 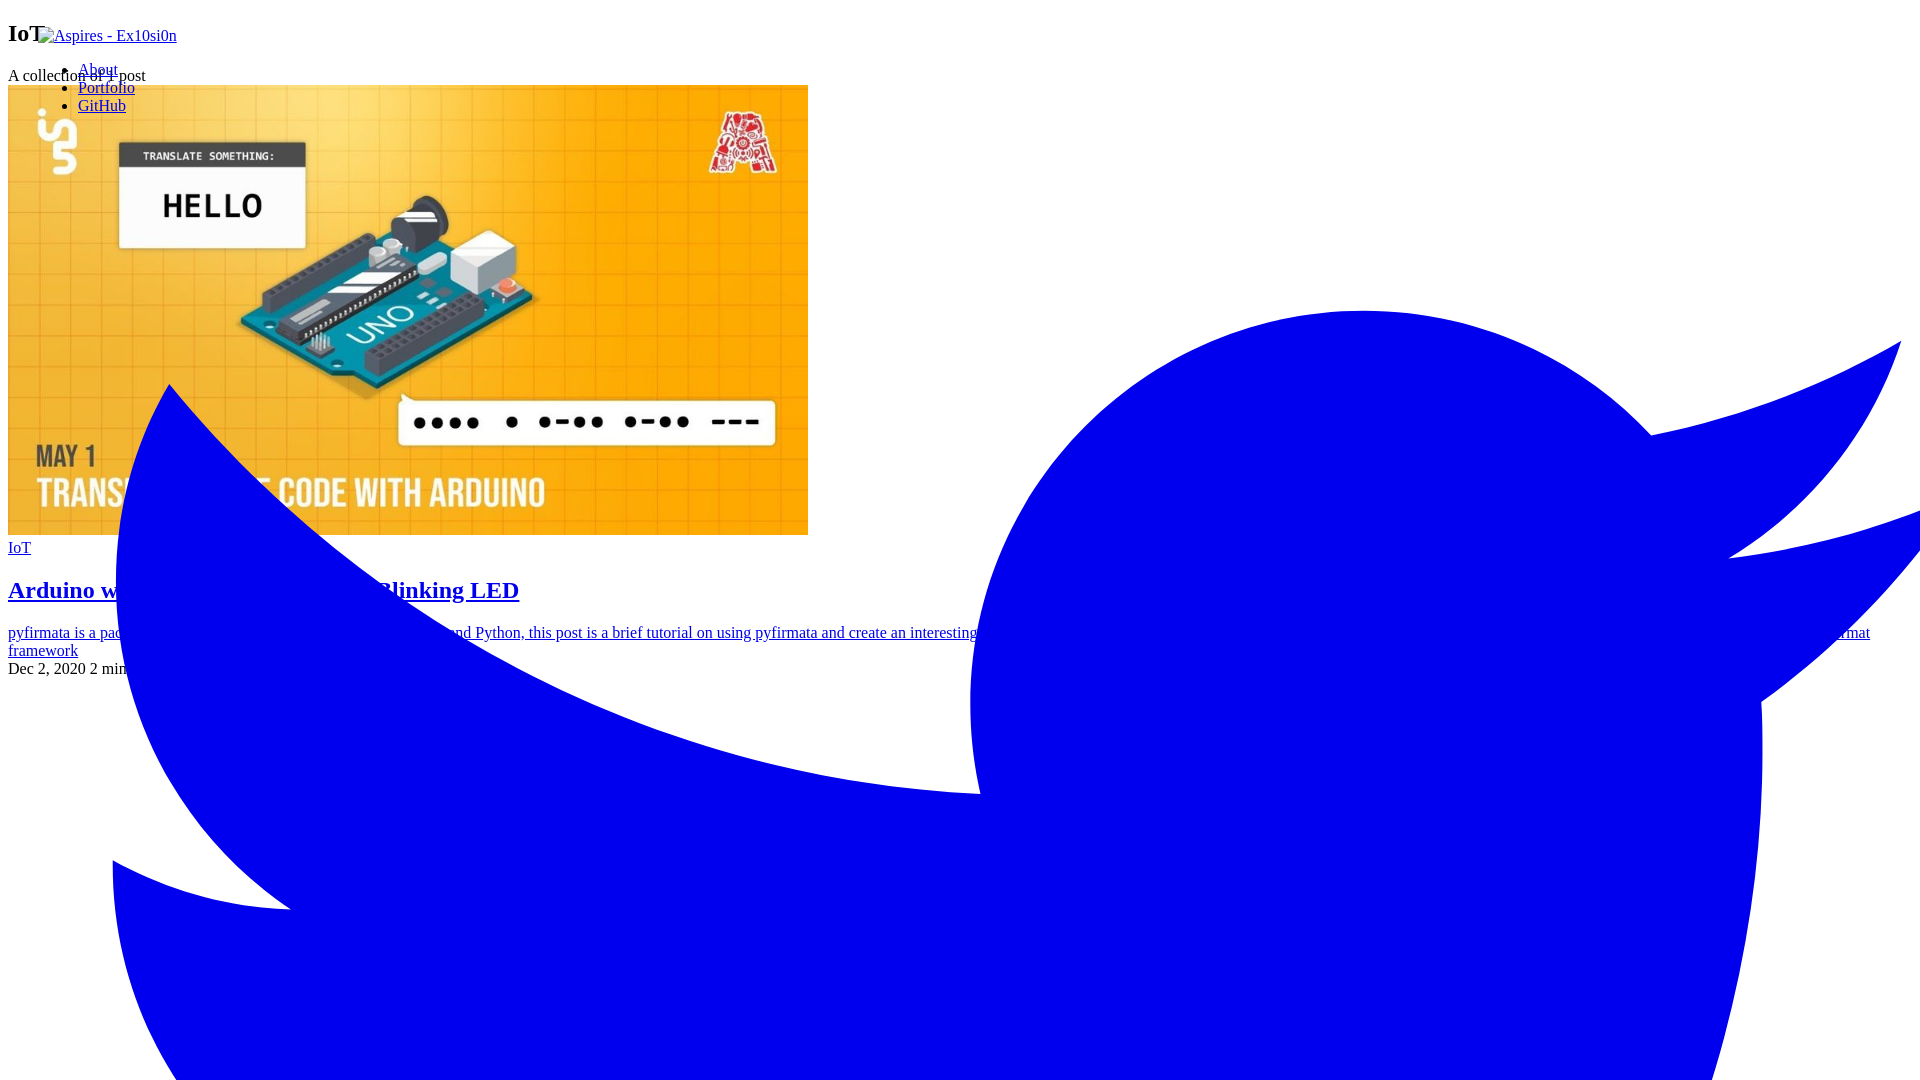 What do you see at coordinates (106, 88) in the screenshot?
I see `Portfolio` at bounding box center [106, 88].